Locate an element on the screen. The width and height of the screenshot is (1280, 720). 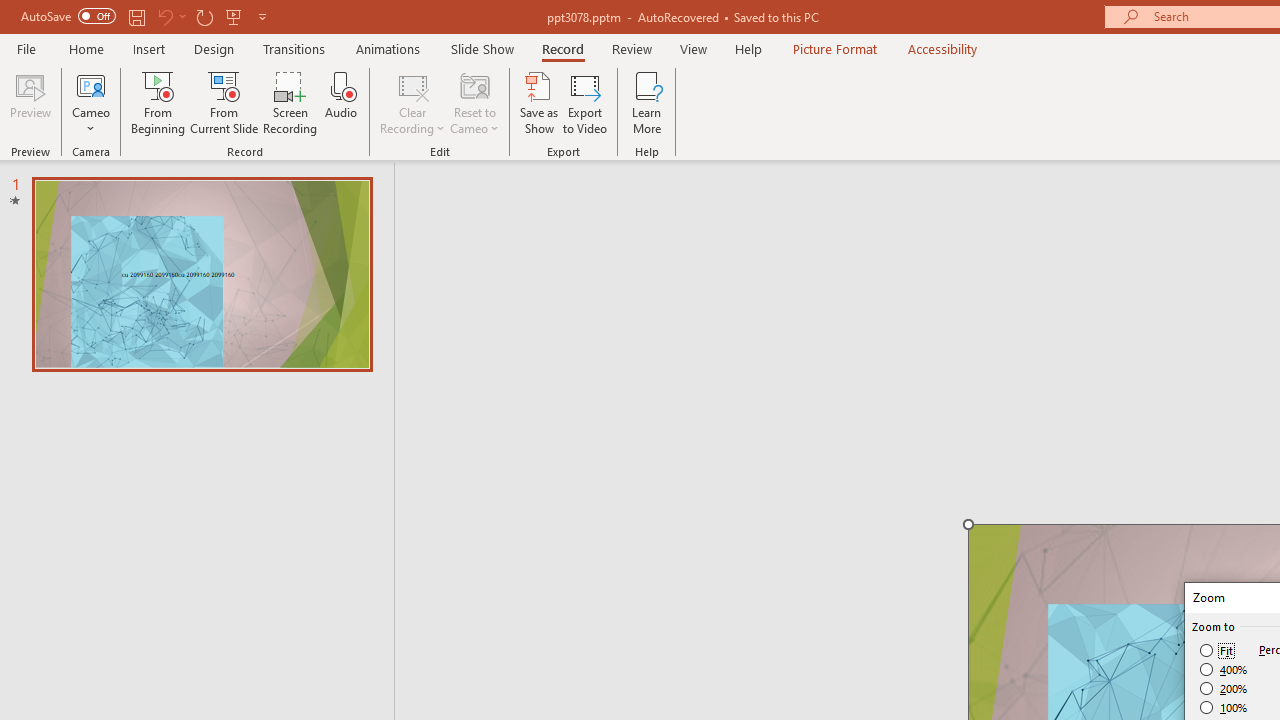
Screen Recording is located at coordinates (290, 102).